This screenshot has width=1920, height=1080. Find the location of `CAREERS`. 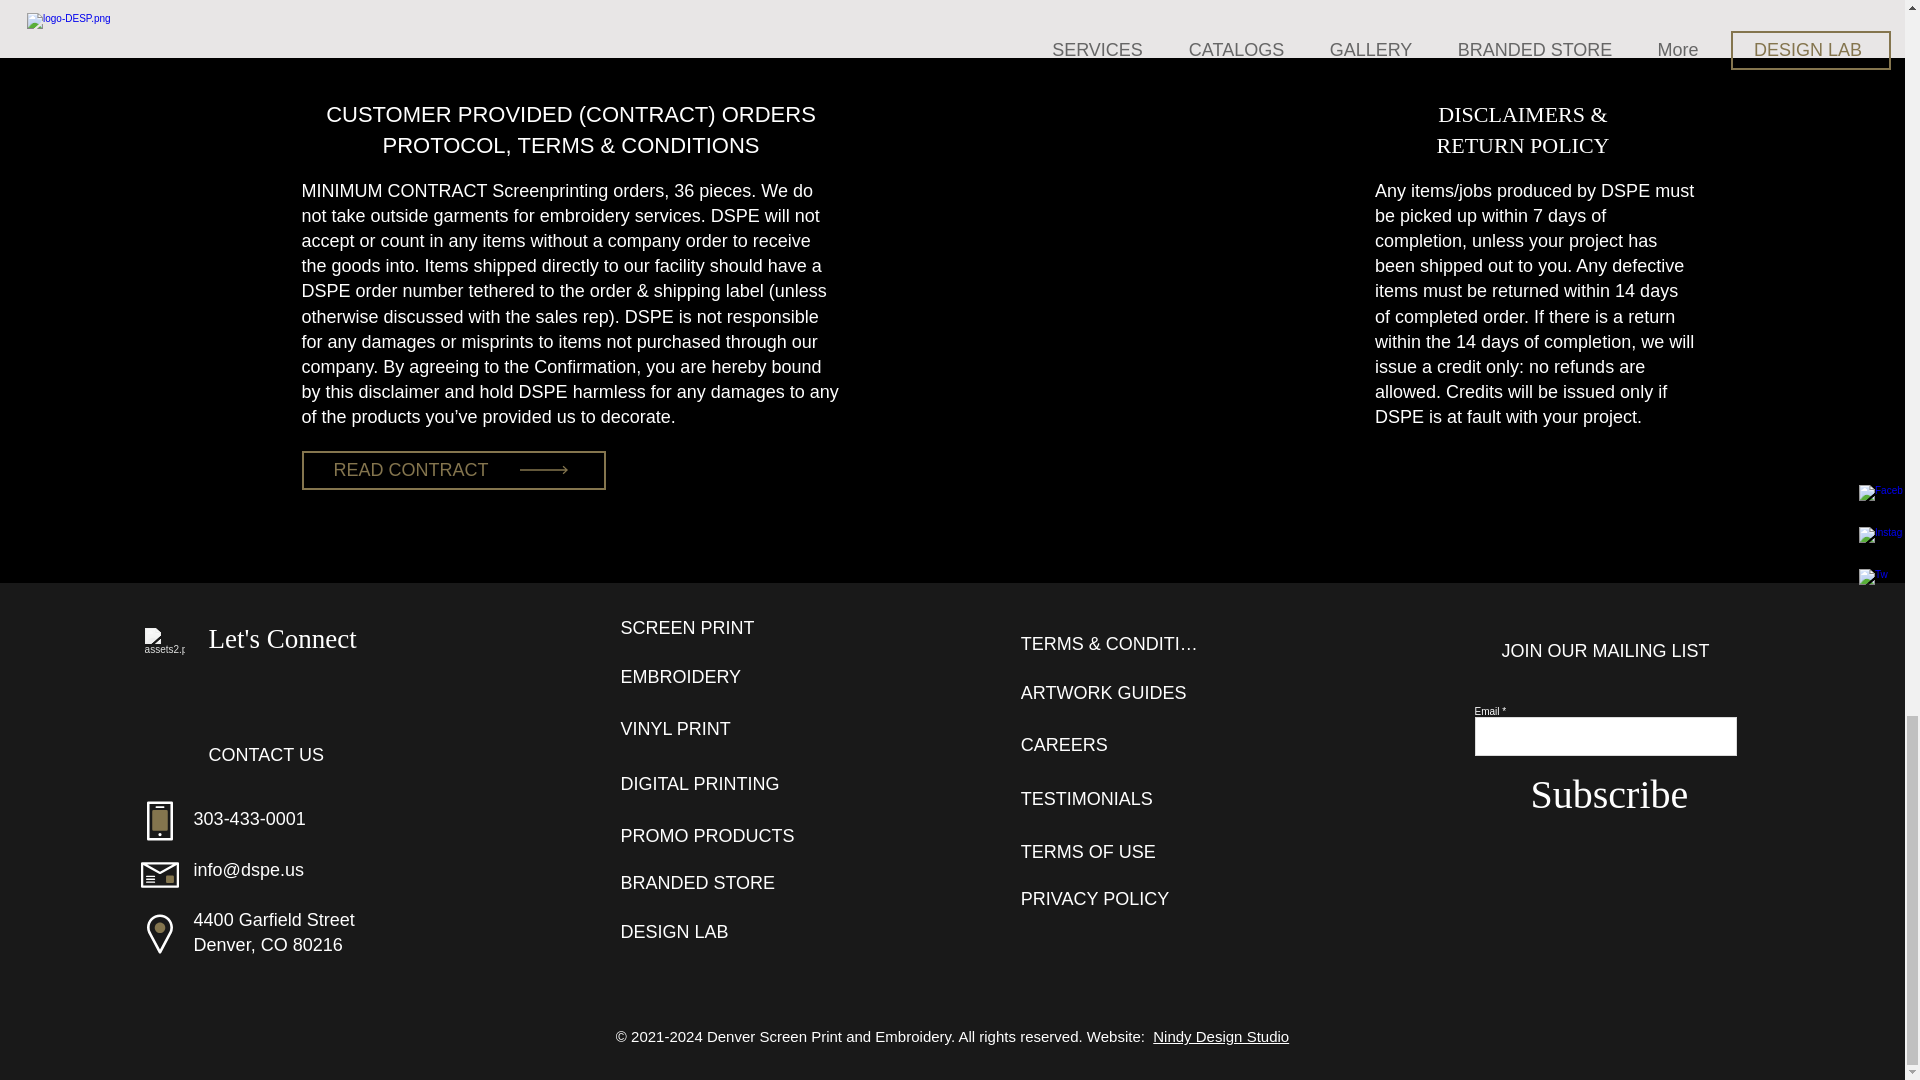

CAREERS is located at coordinates (1113, 744).